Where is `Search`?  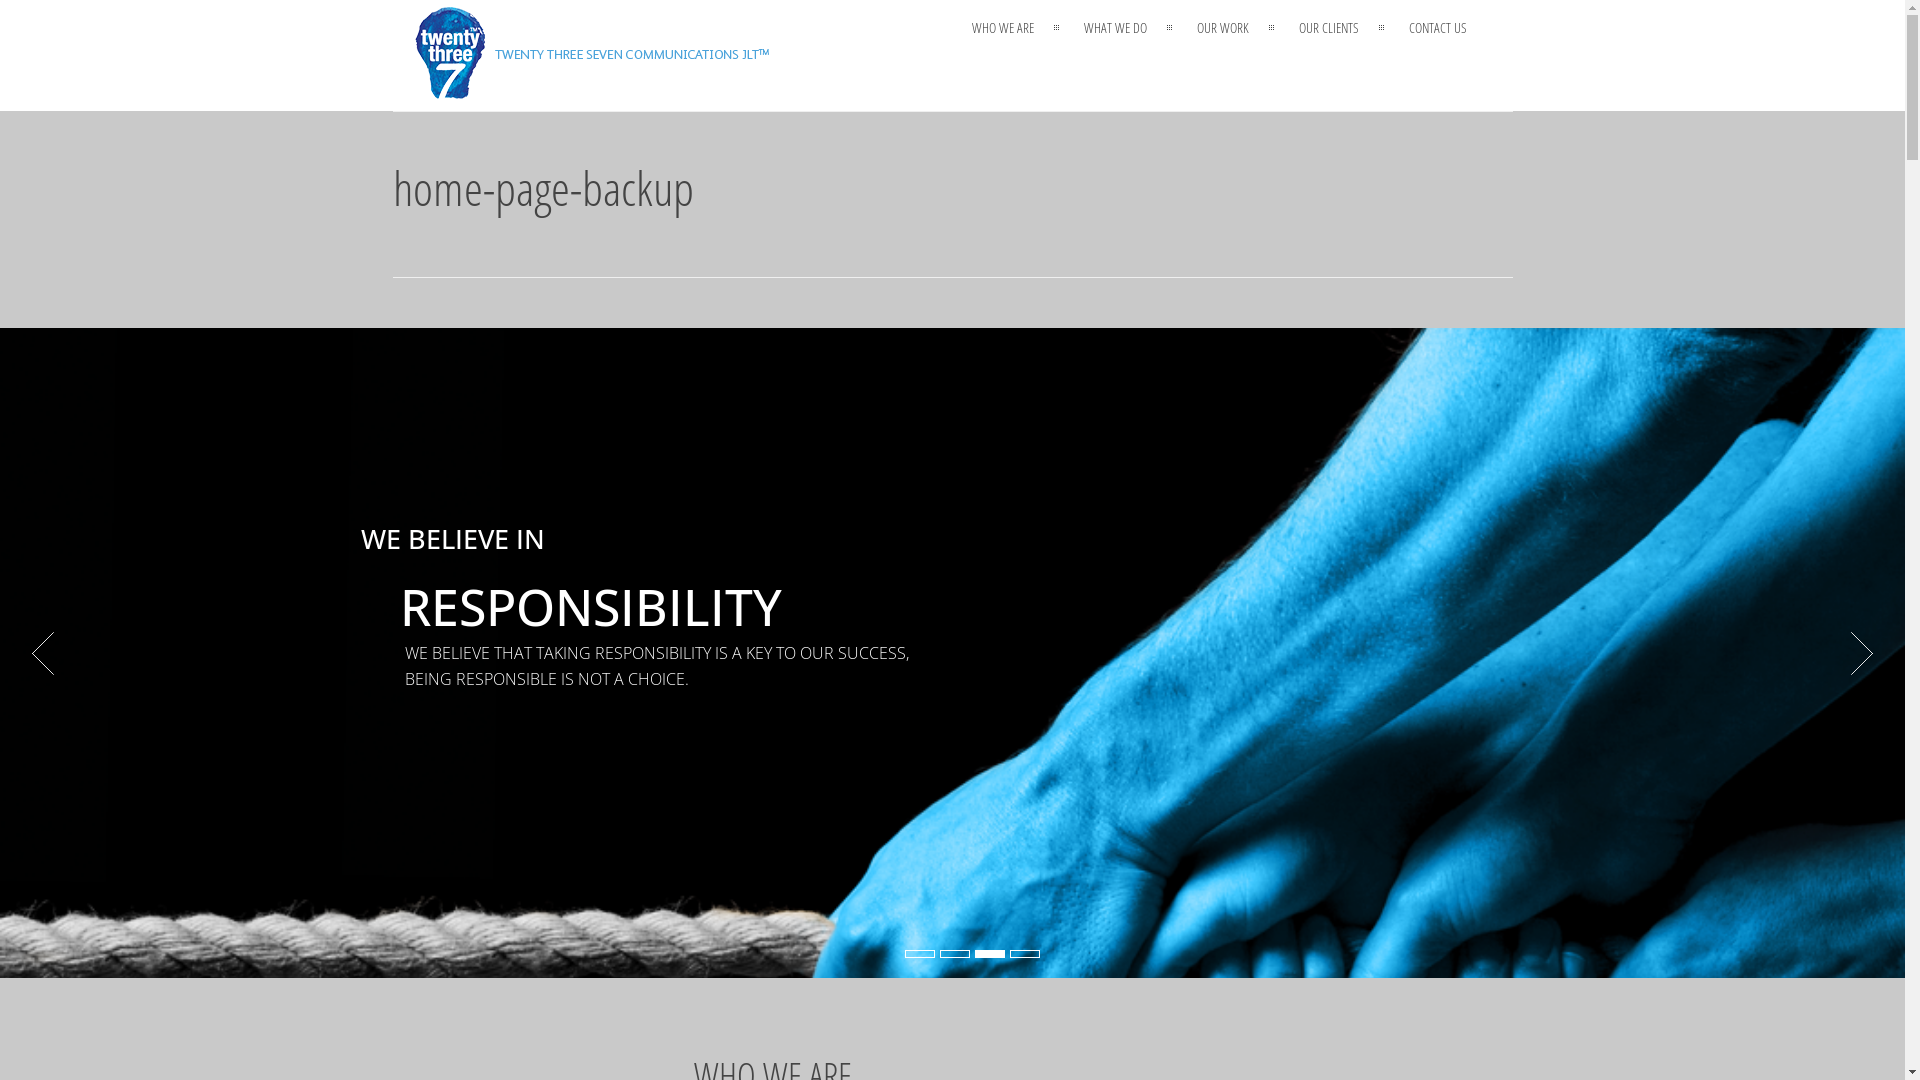
Search is located at coordinates (1490, 351).